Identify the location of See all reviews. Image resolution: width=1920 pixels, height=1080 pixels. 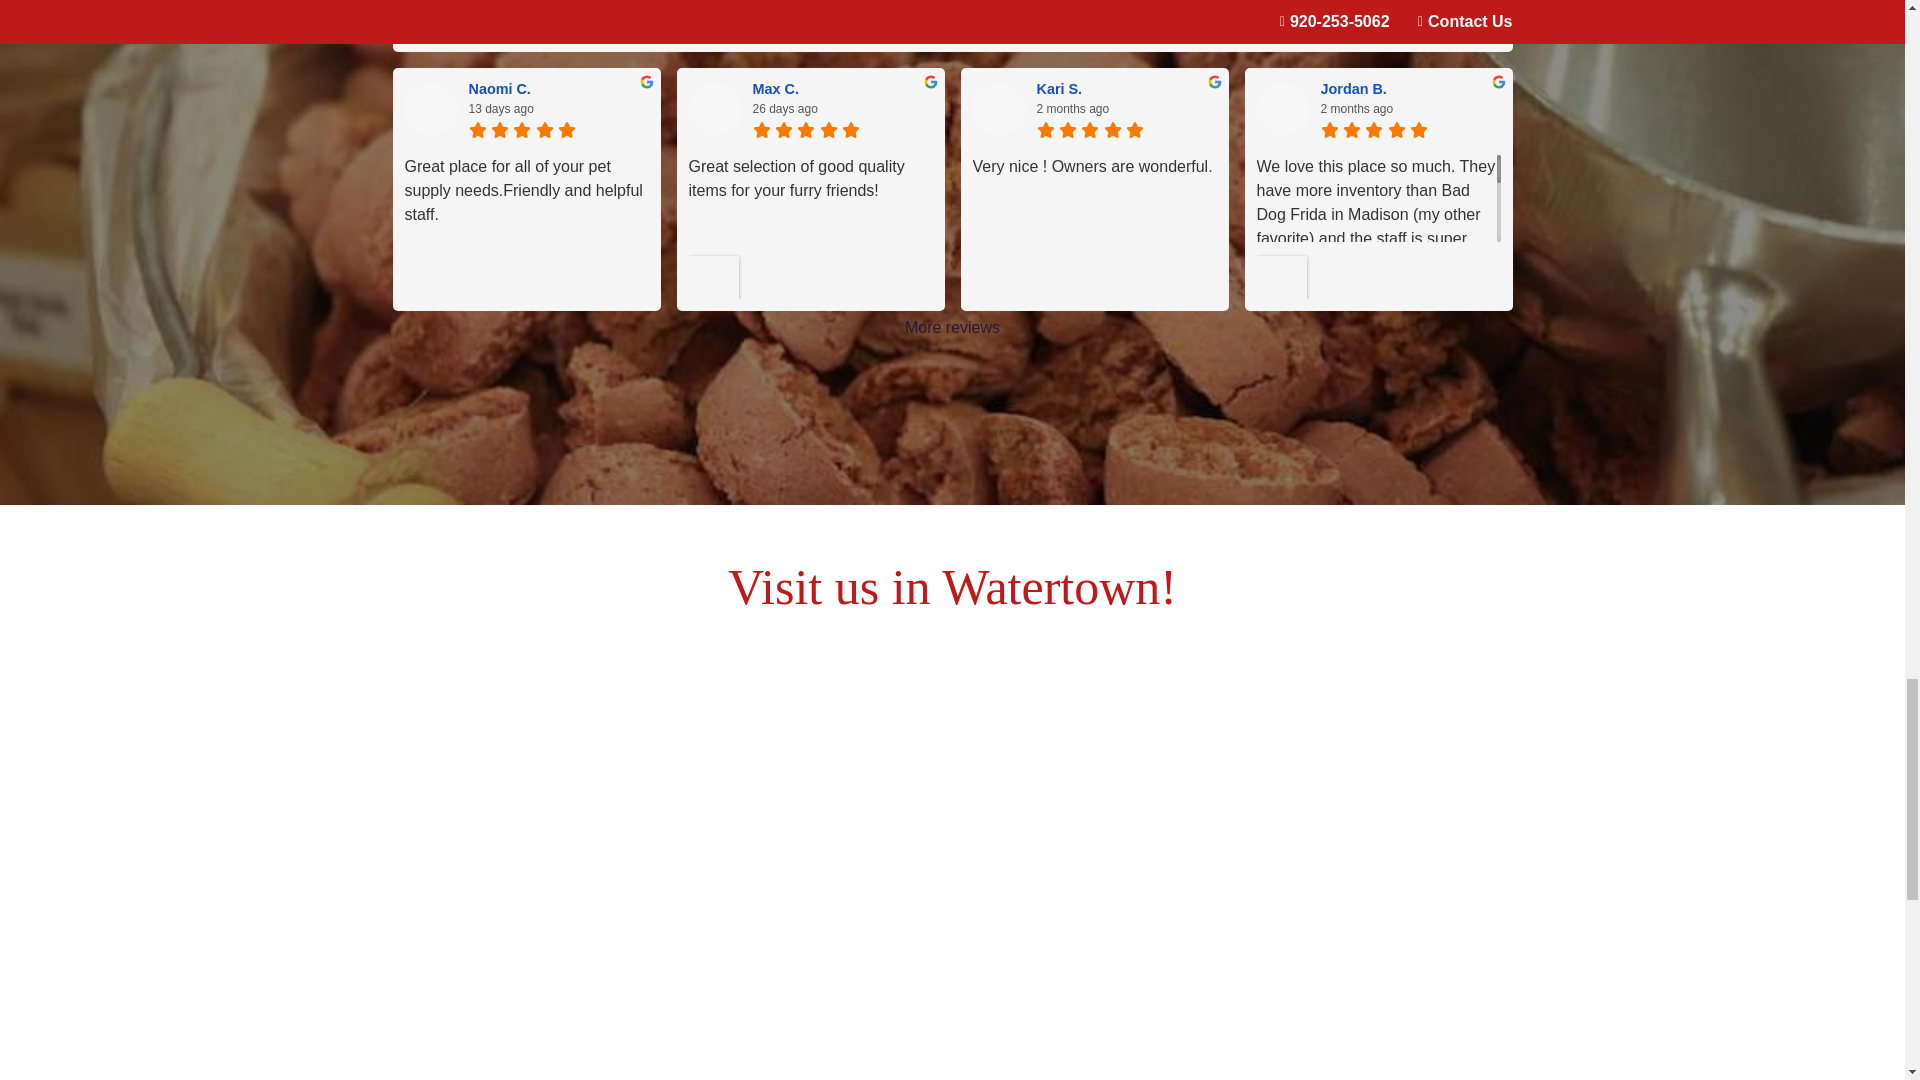
(1377, 4).